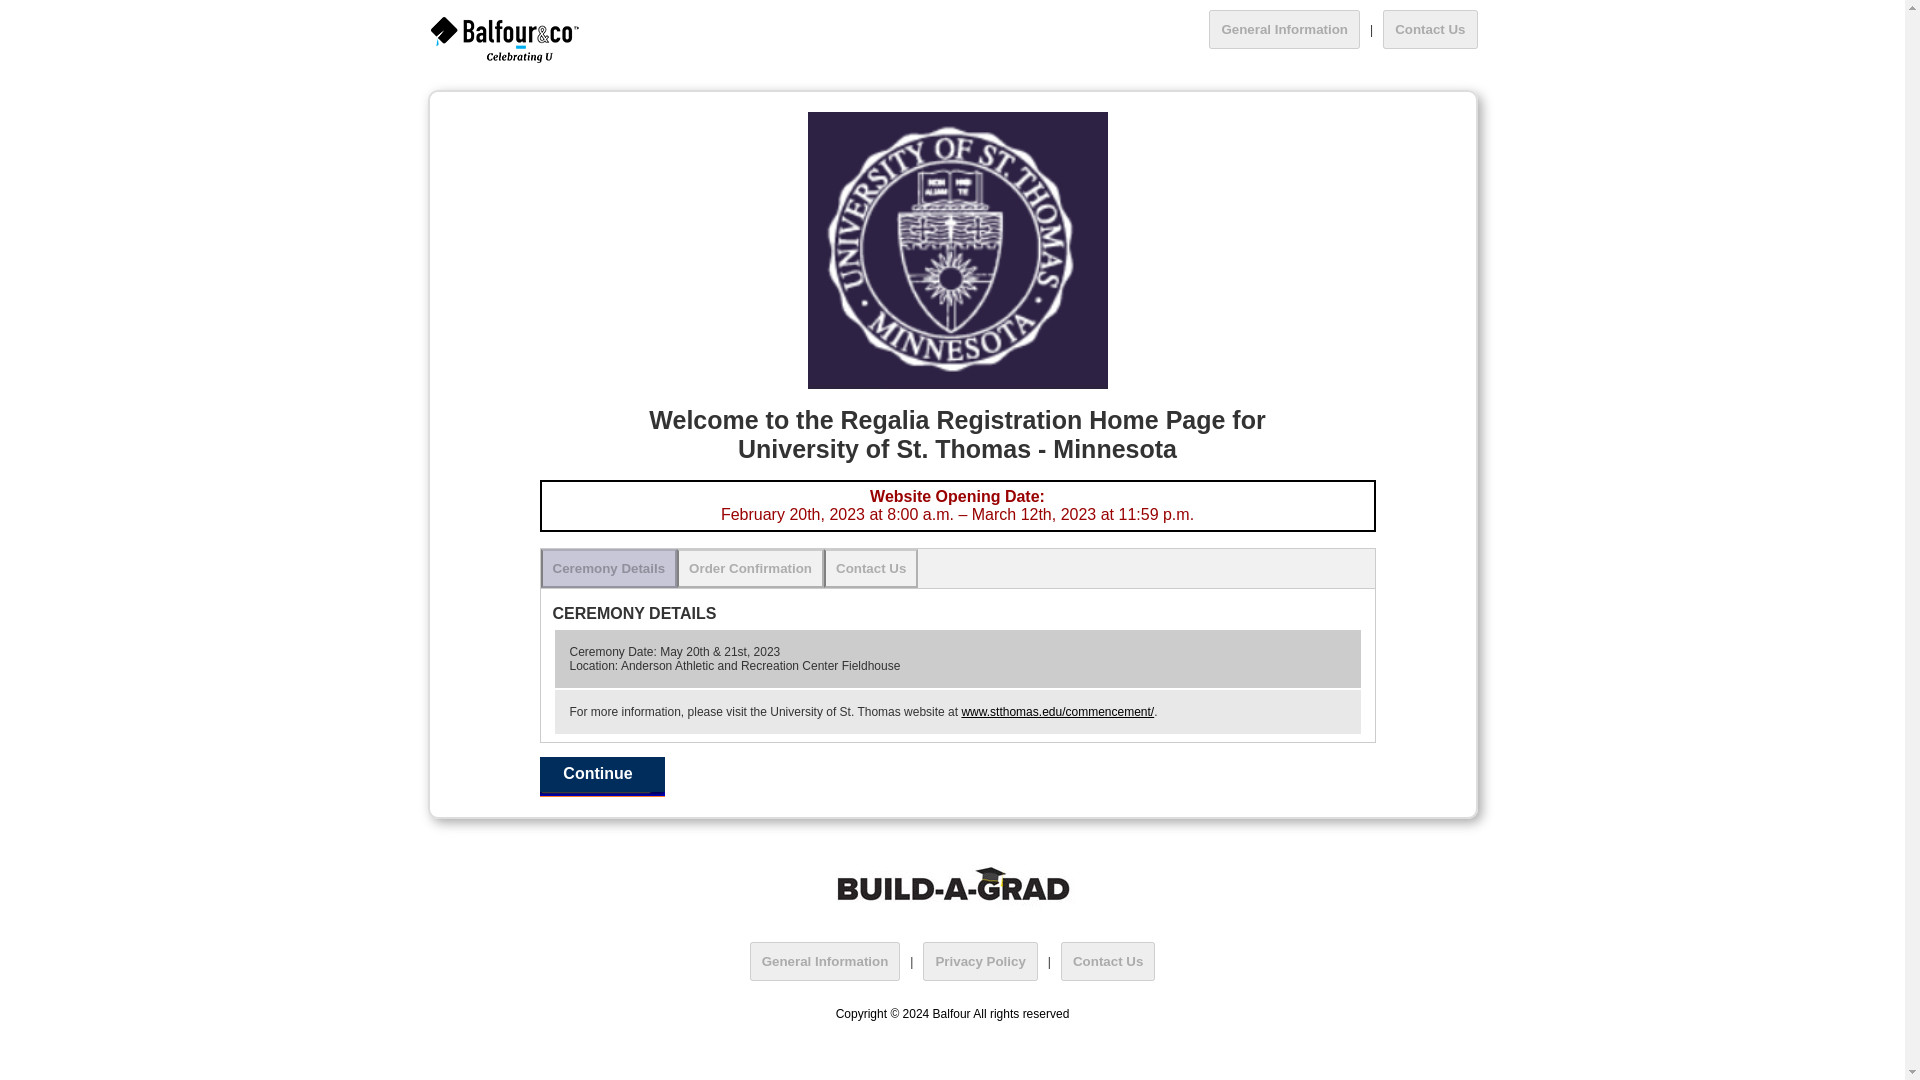  Describe the element at coordinates (1429, 28) in the screenshot. I see `Contact Us` at that location.